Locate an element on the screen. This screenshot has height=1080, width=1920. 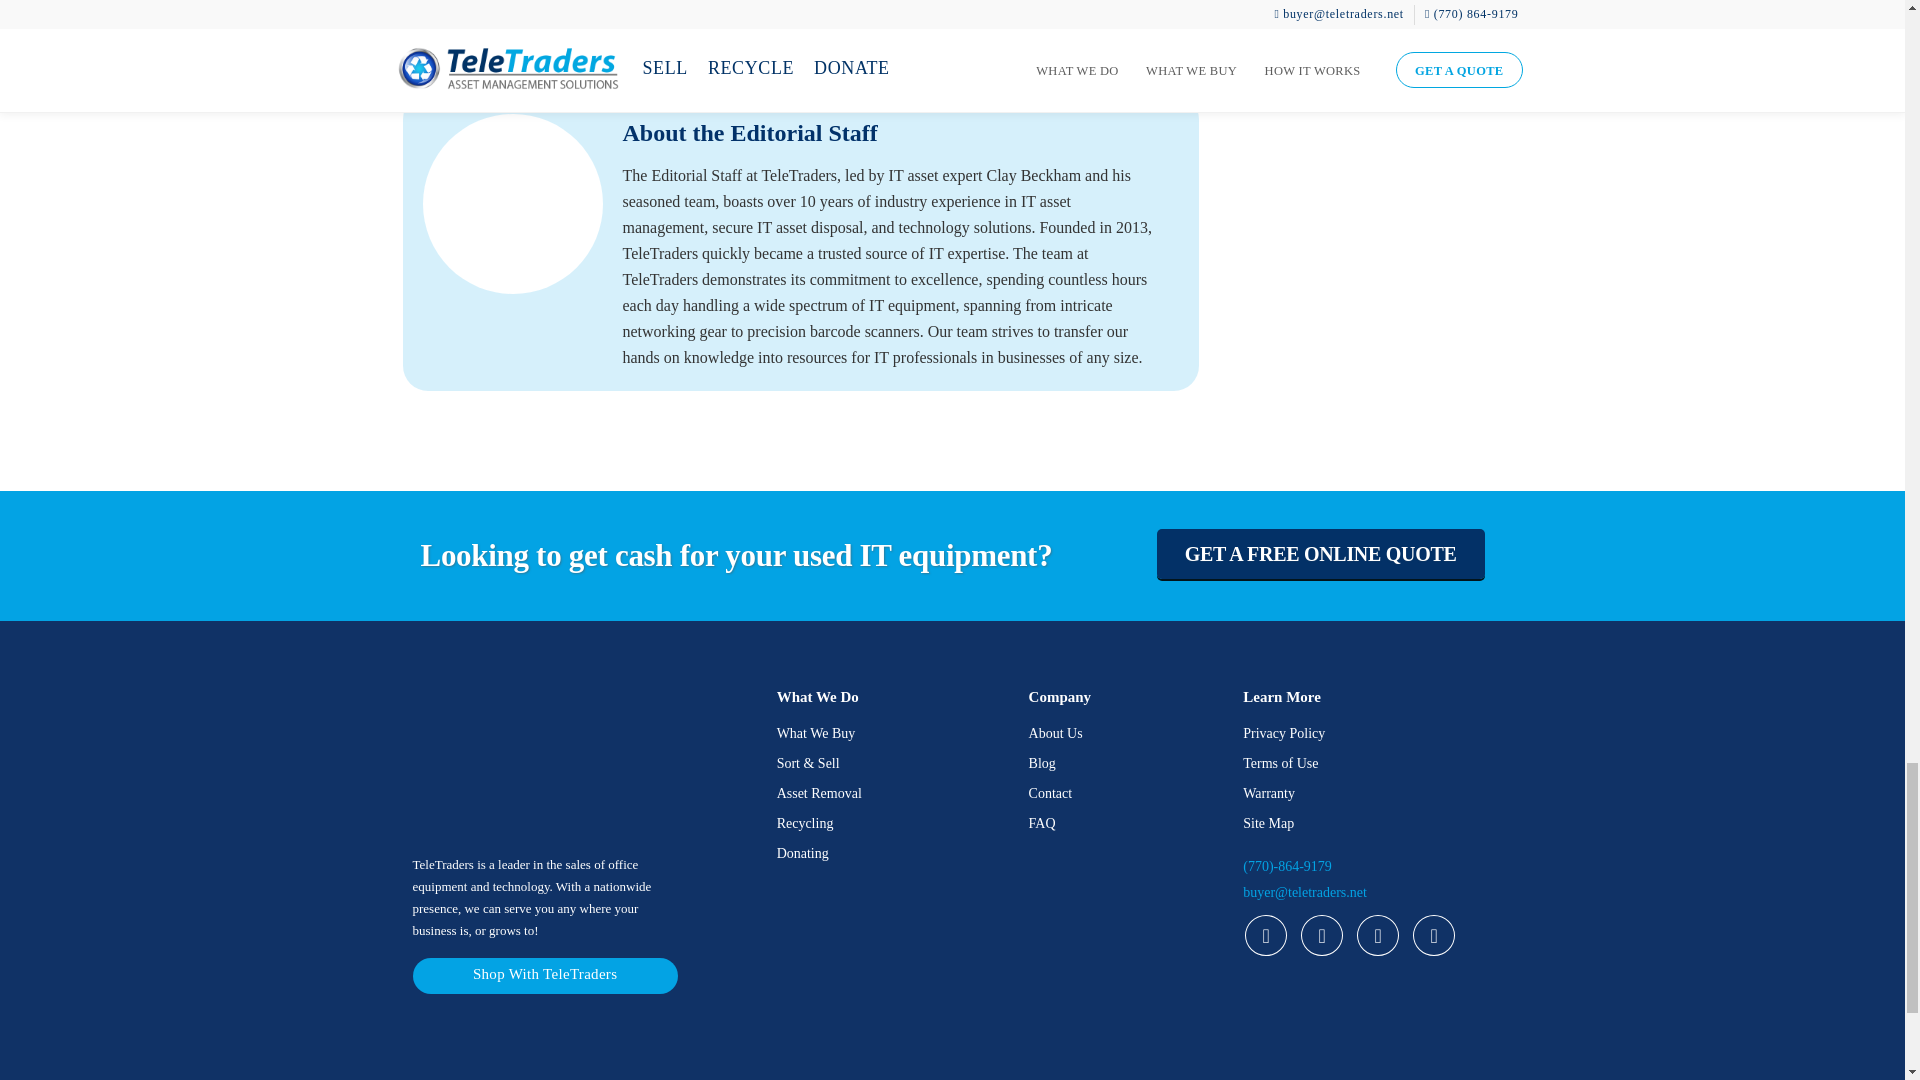
TeleTraders is located at coordinates (814, 1047).